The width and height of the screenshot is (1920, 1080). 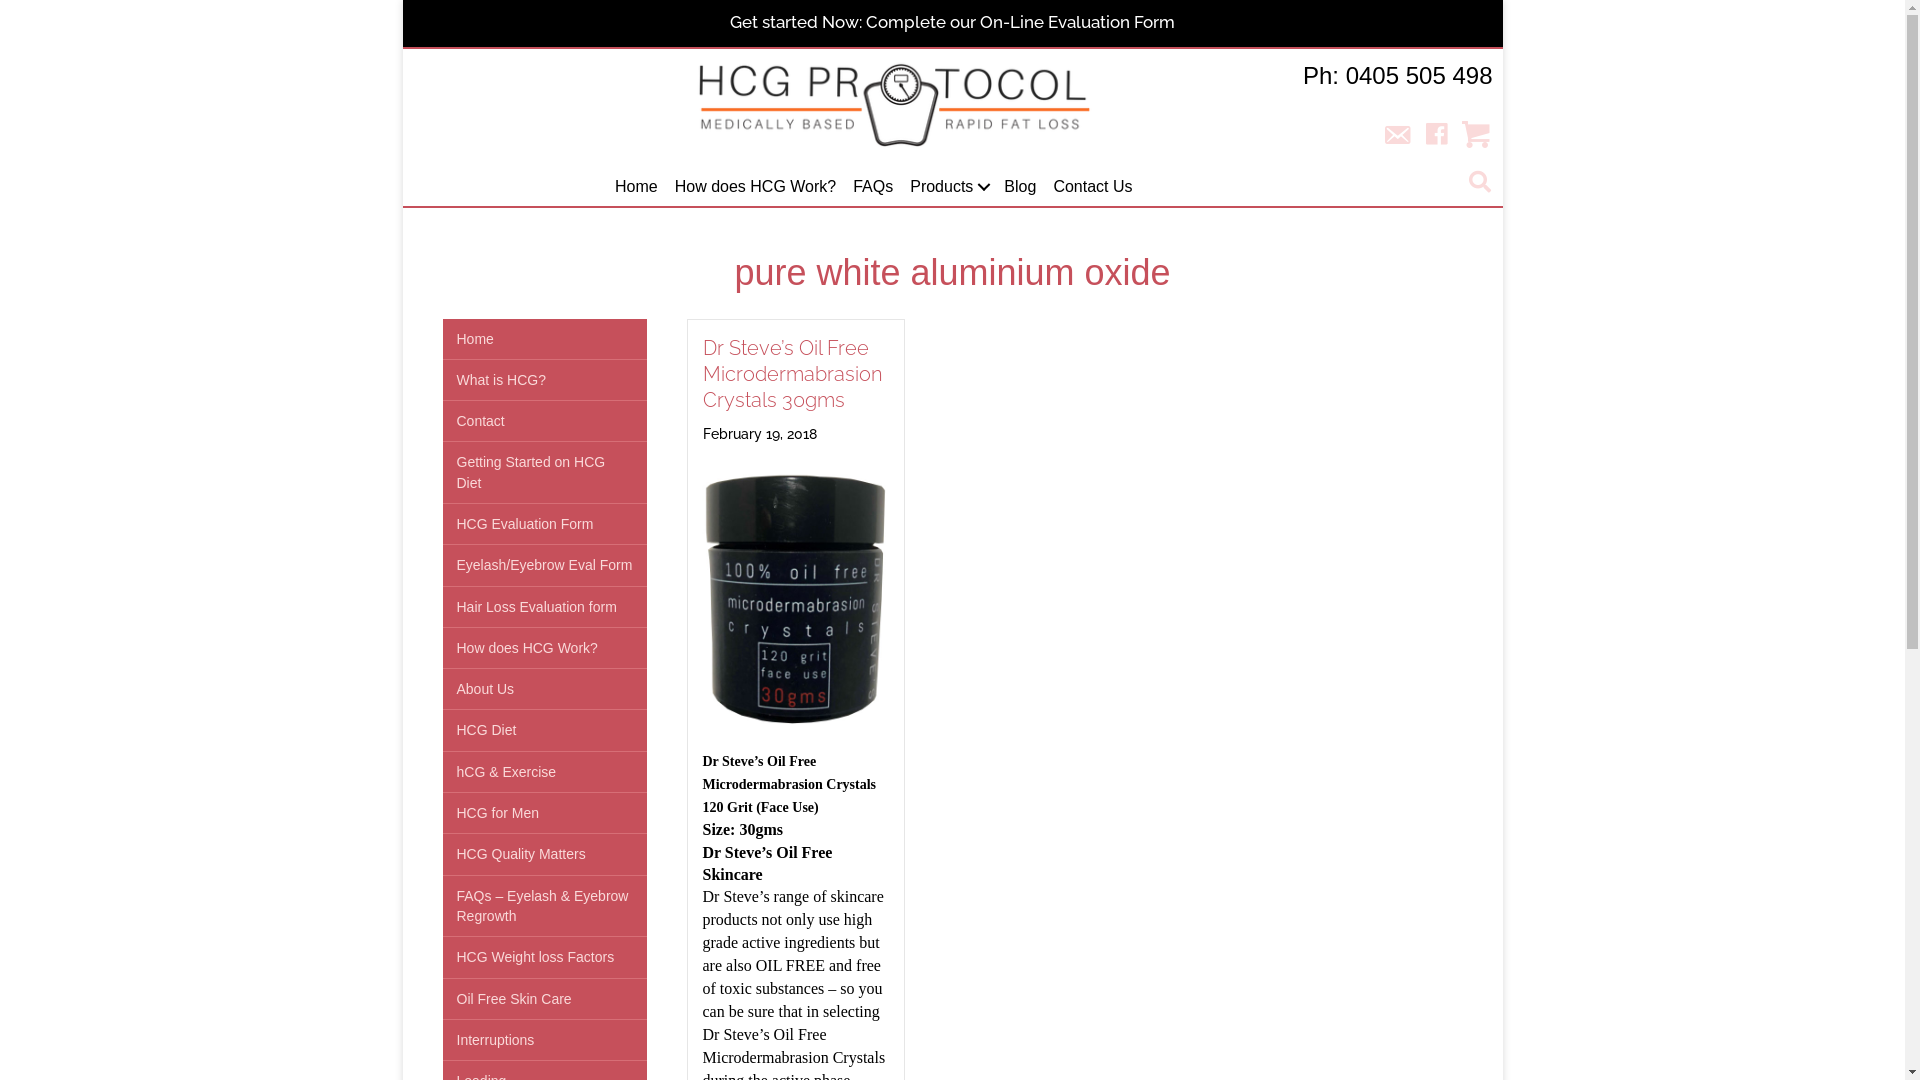 I want to click on pure white aluminium oxide, so click(x=952, y=272).